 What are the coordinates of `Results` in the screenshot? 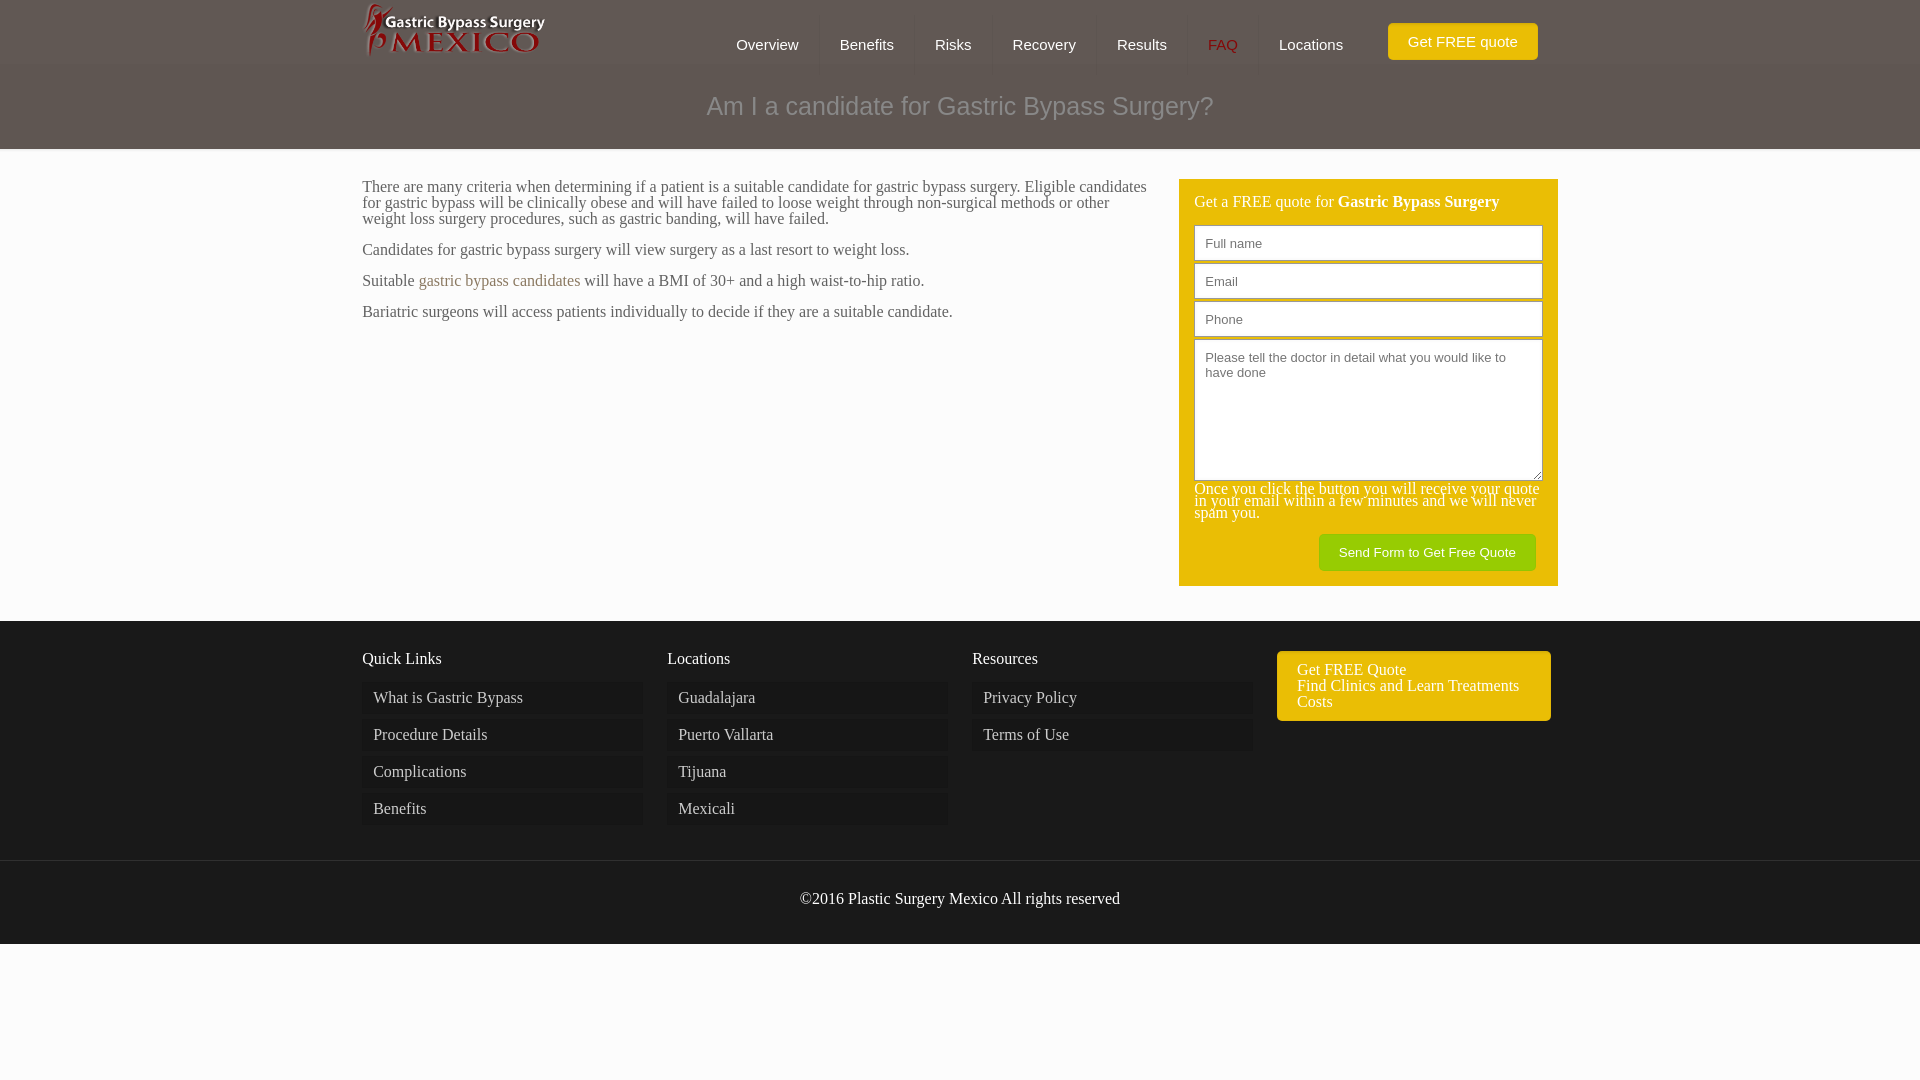 It's located at (1142, 44).